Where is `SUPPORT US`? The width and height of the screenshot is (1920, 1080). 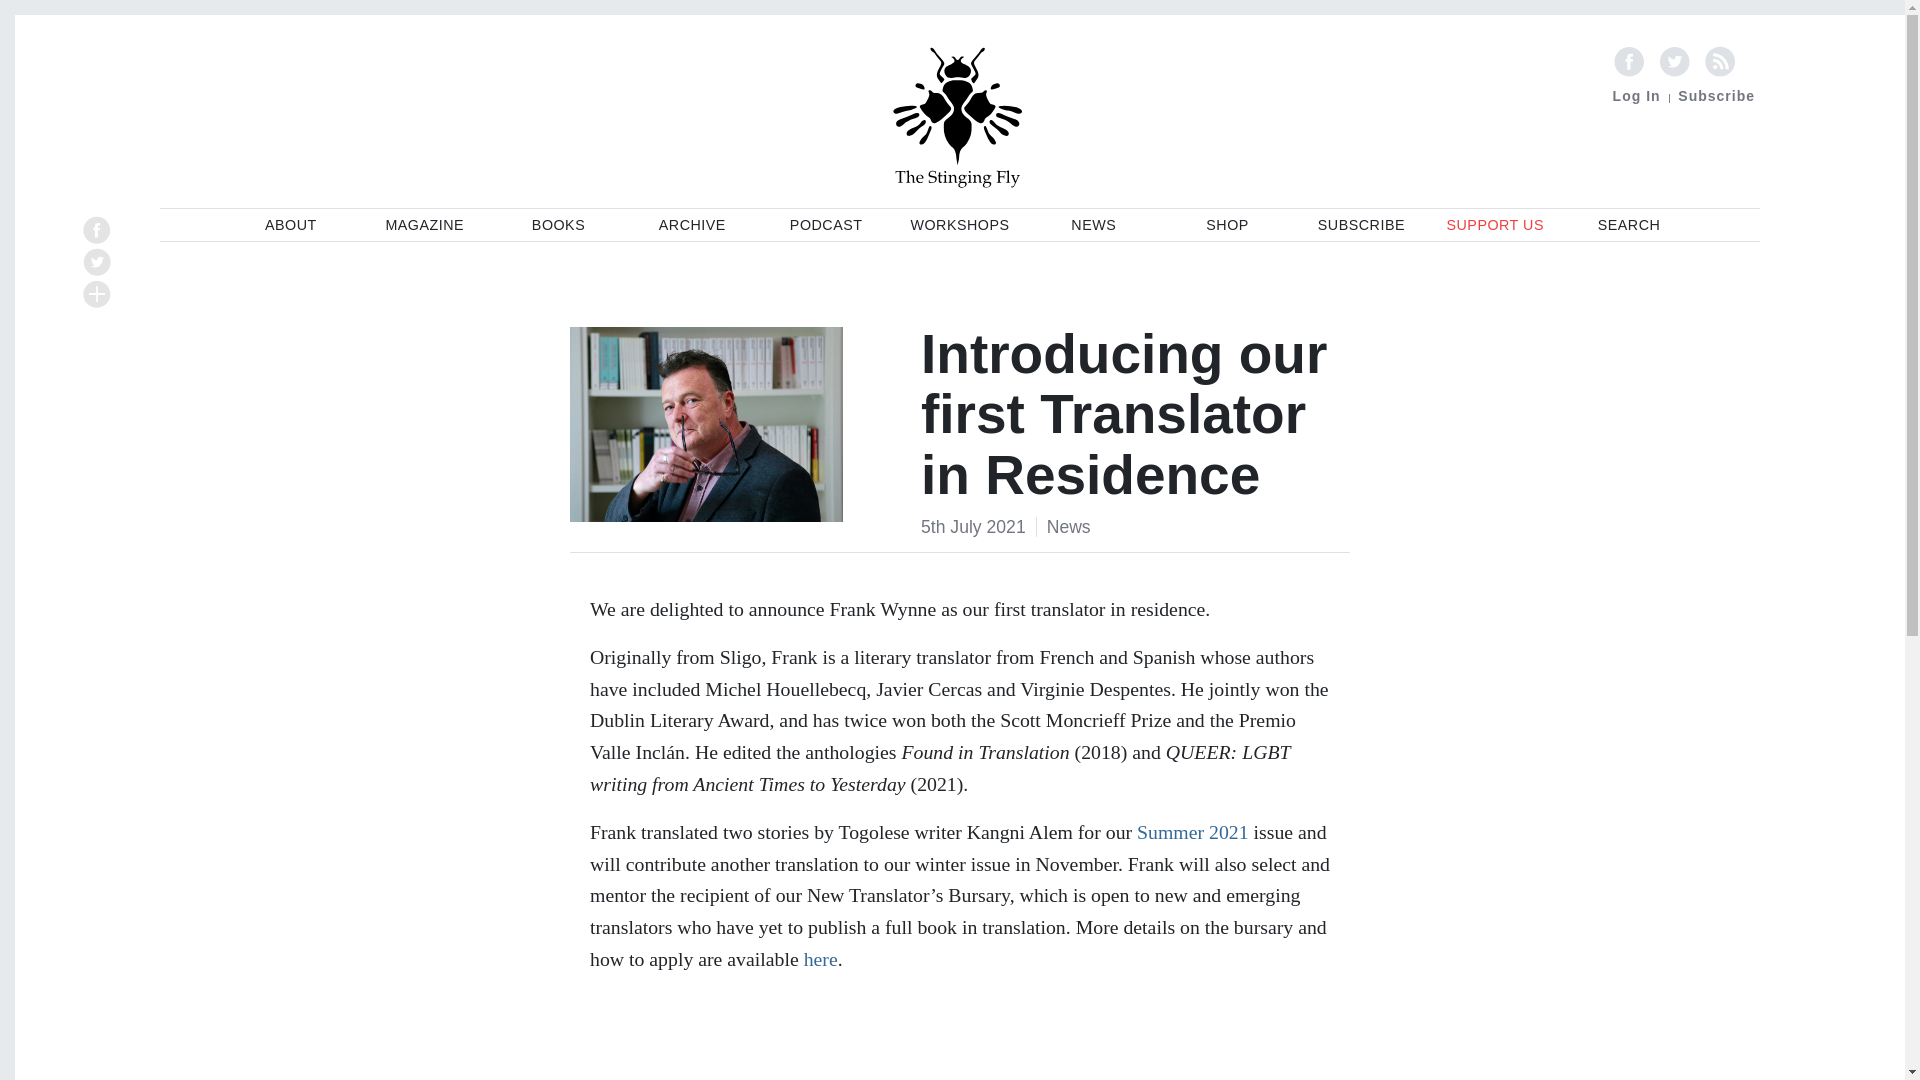
SUPPORT US is located at coordinates (1494, 225).